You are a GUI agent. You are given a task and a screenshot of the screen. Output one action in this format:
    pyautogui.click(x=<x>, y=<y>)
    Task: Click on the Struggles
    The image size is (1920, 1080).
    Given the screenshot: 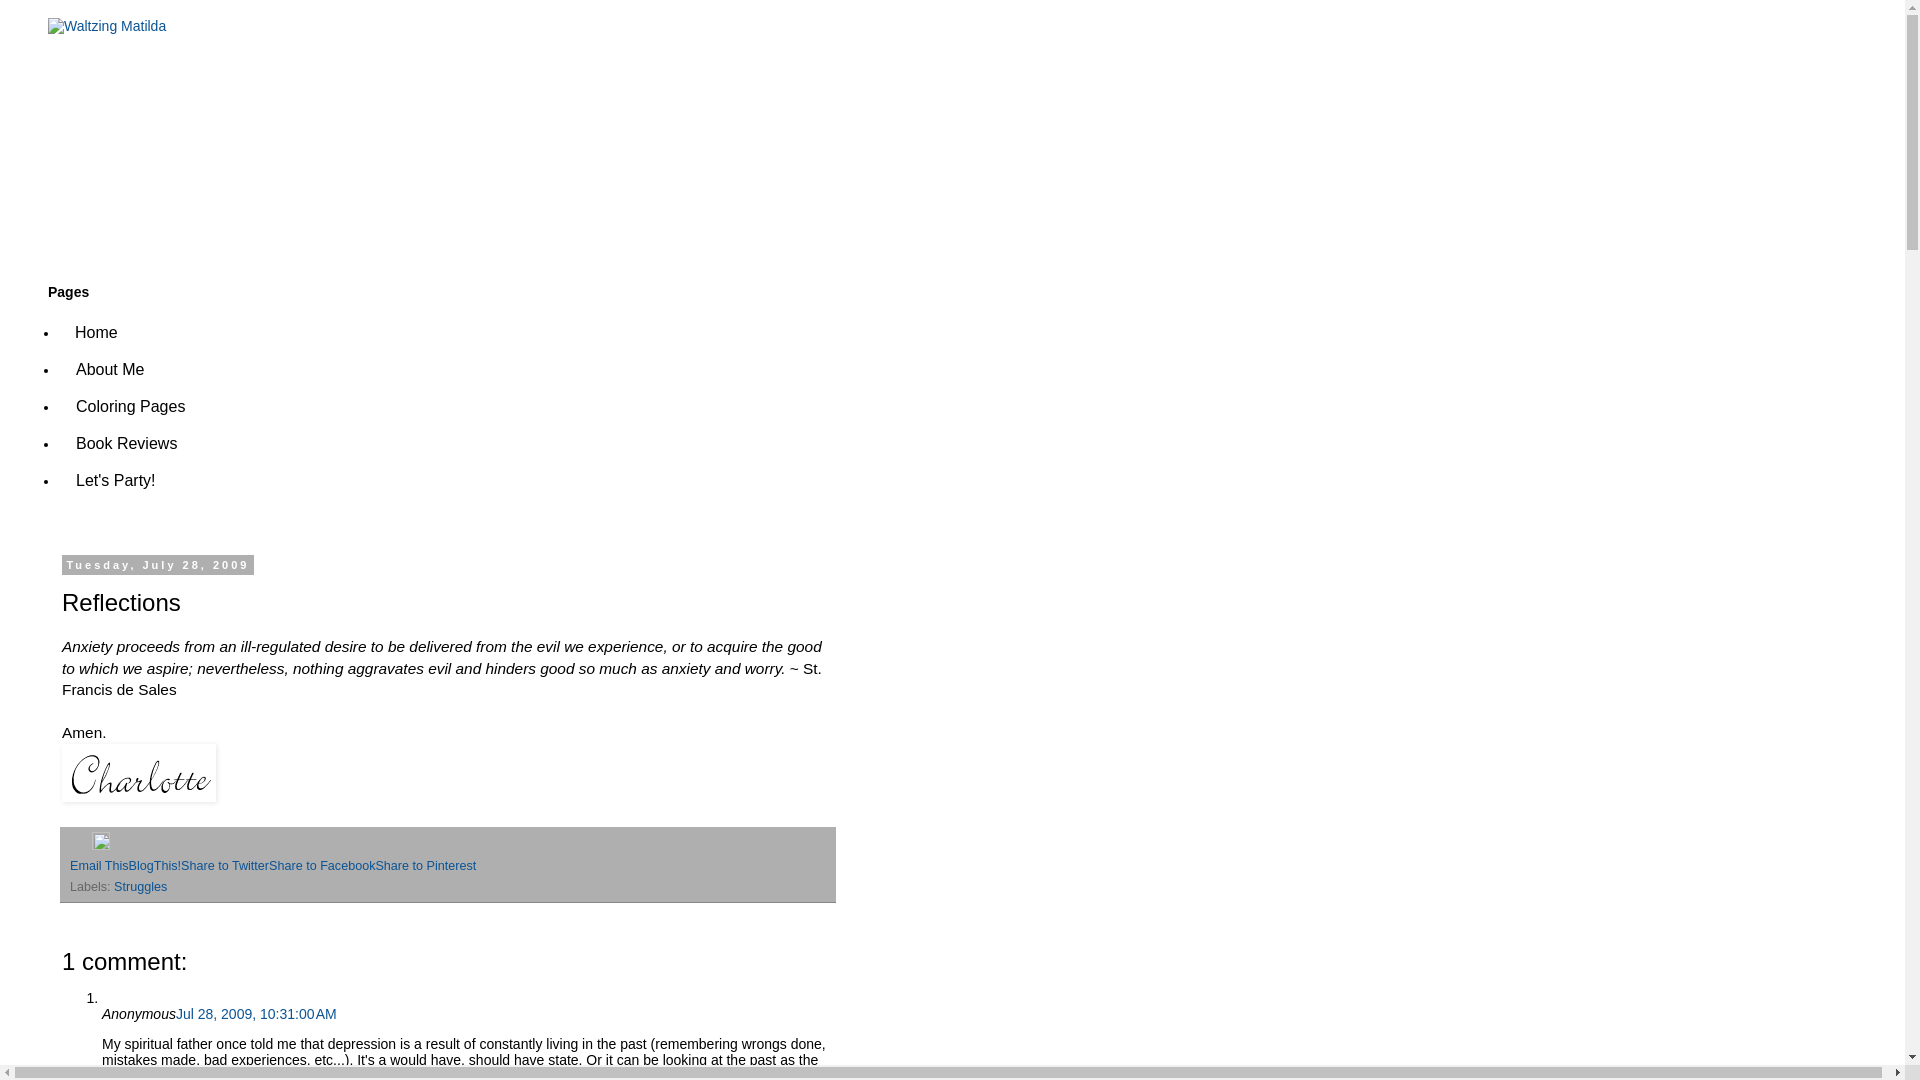 What is the action you would take?
    pyautogui.click(x=140, y=887)
    